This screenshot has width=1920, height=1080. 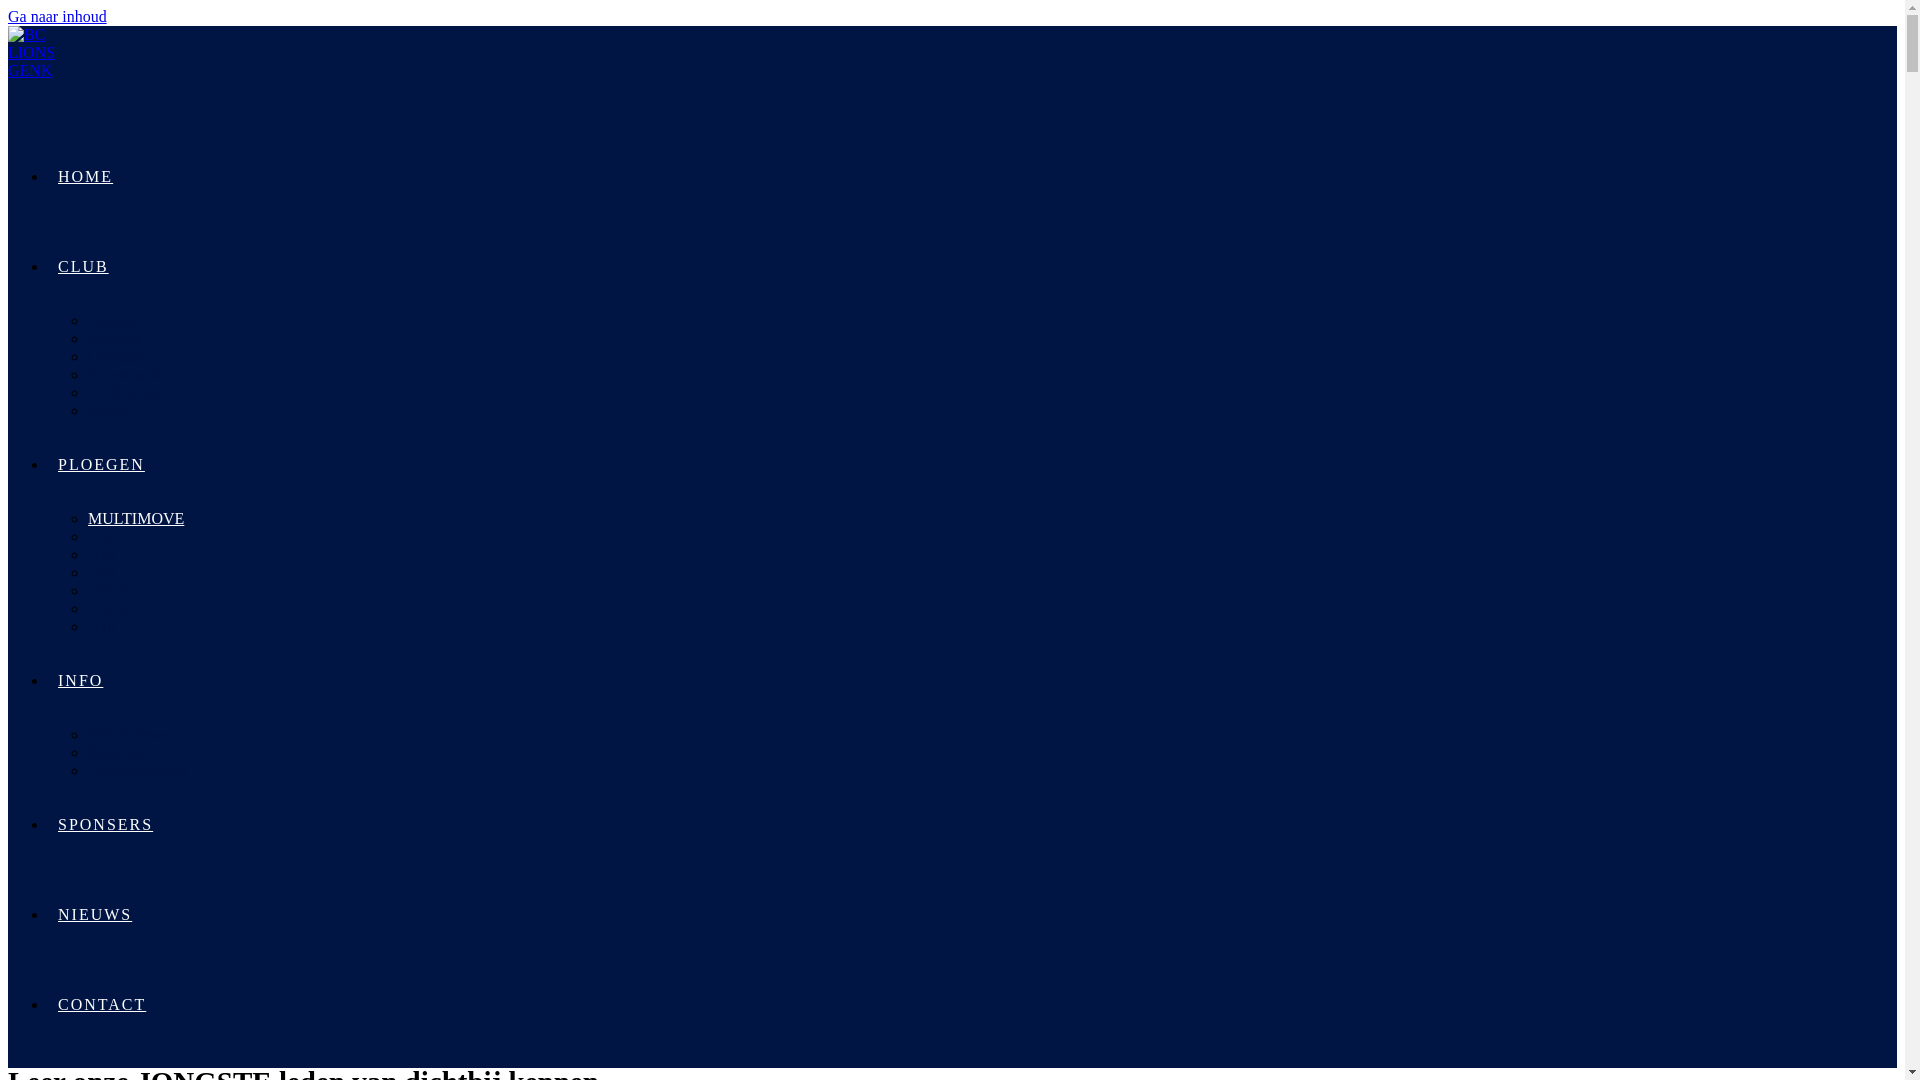 What do you see at coordinates (136, 518) in the screenshot?
I see `MULTIMOVE` at bounding box center [136, 518].